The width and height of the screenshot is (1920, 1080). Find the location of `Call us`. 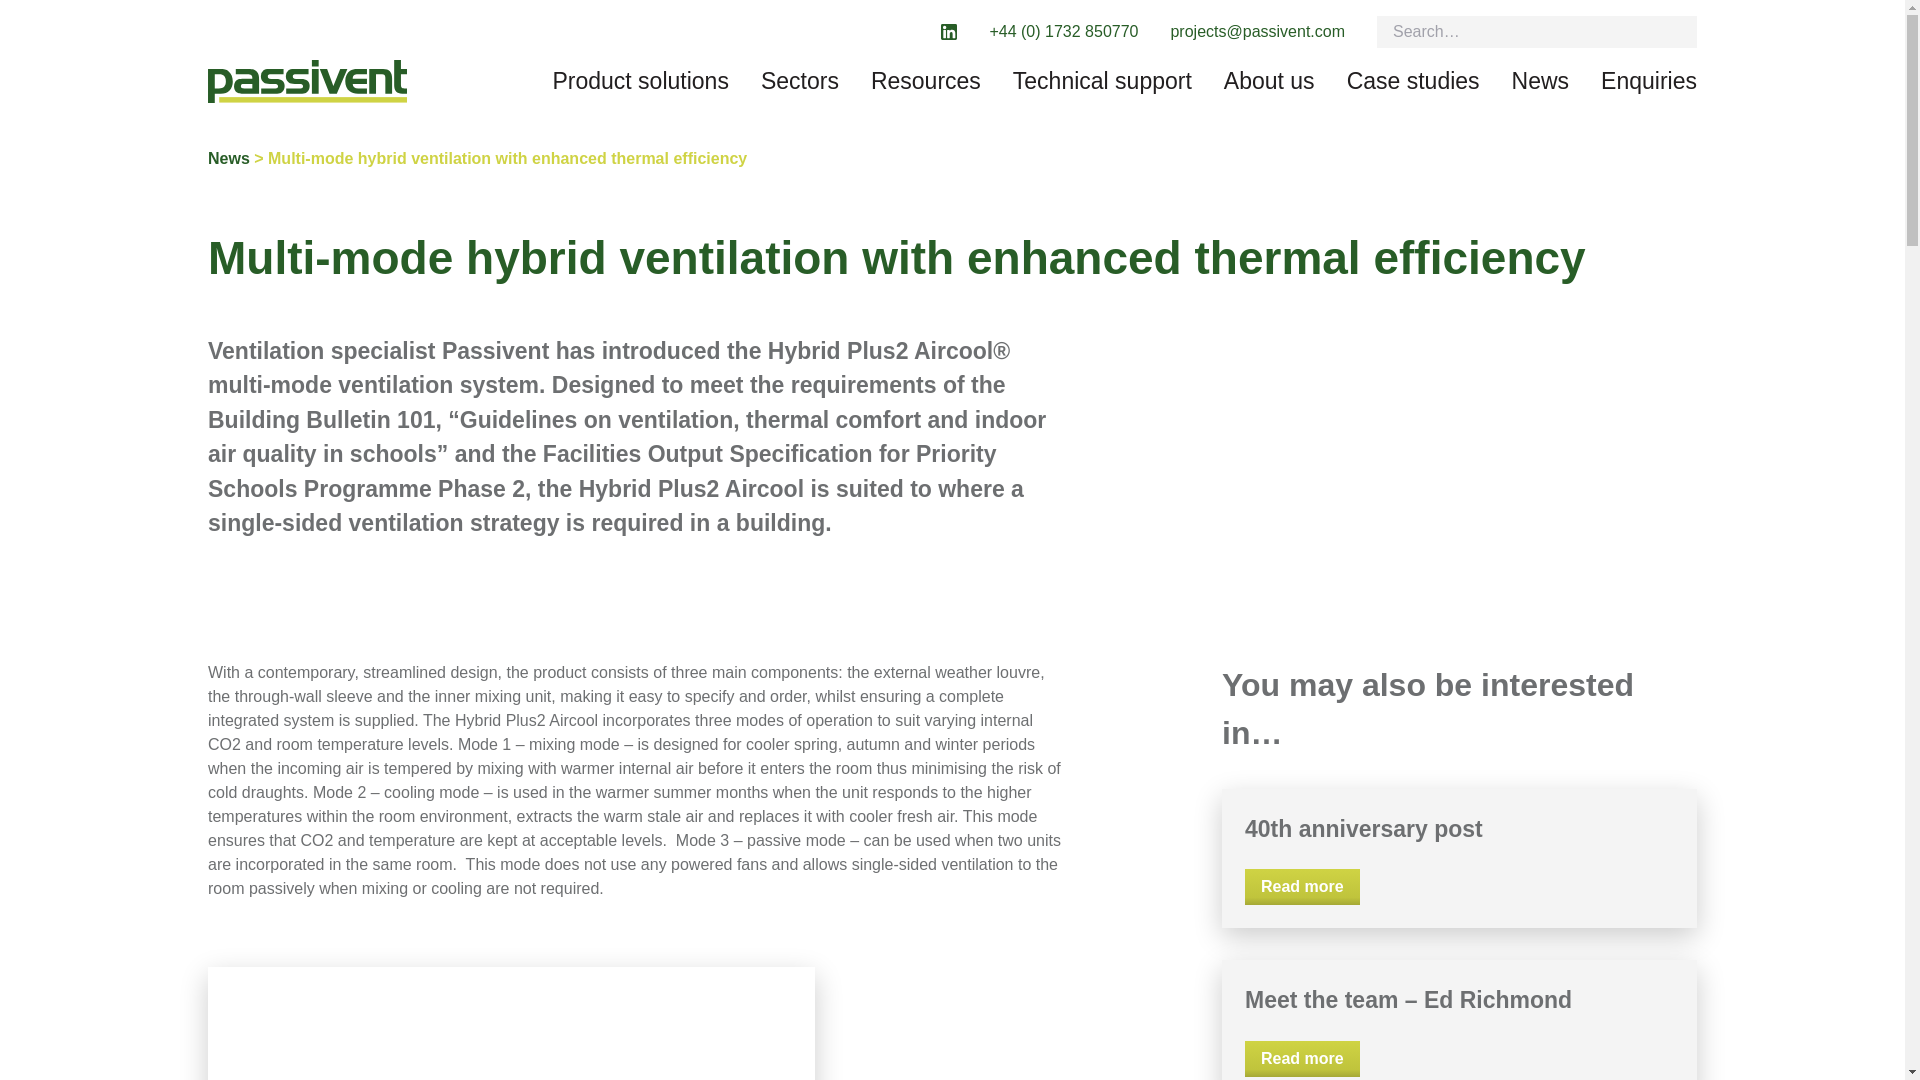

Call us is located at coordinates (1063, 32).